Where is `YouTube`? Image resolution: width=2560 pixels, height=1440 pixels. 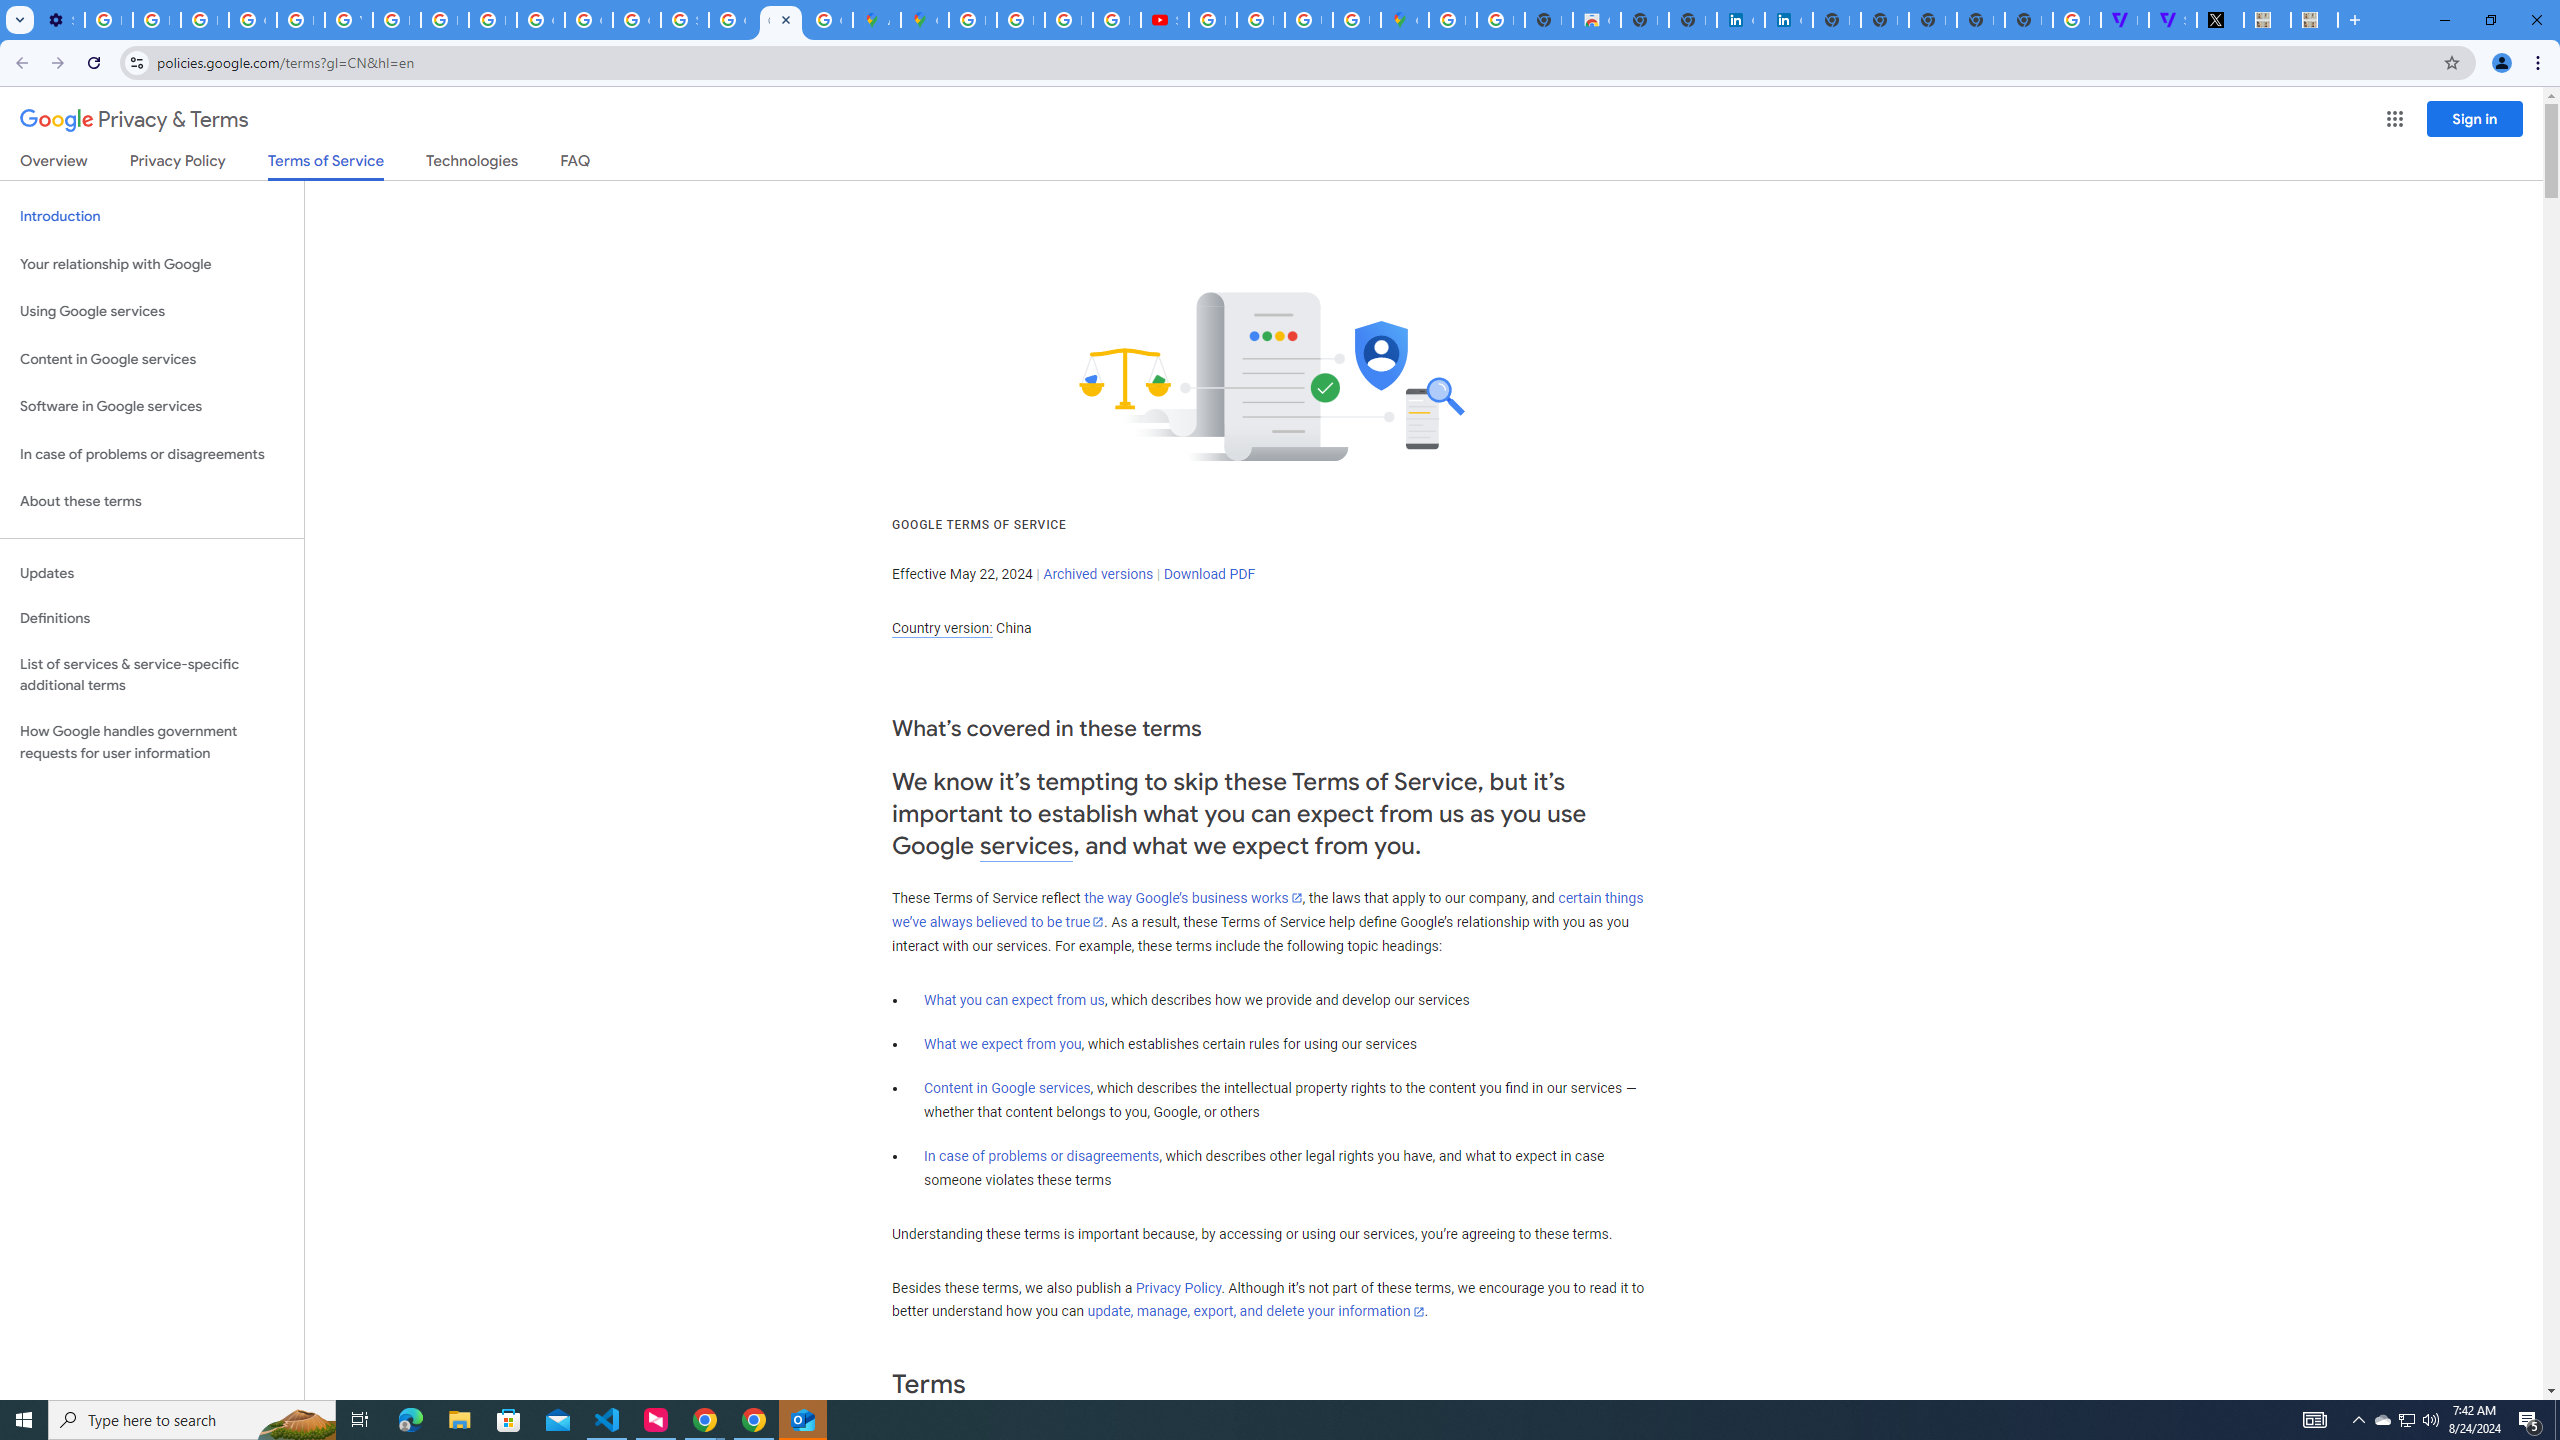 YouTube is located at coordinates (348, 20).